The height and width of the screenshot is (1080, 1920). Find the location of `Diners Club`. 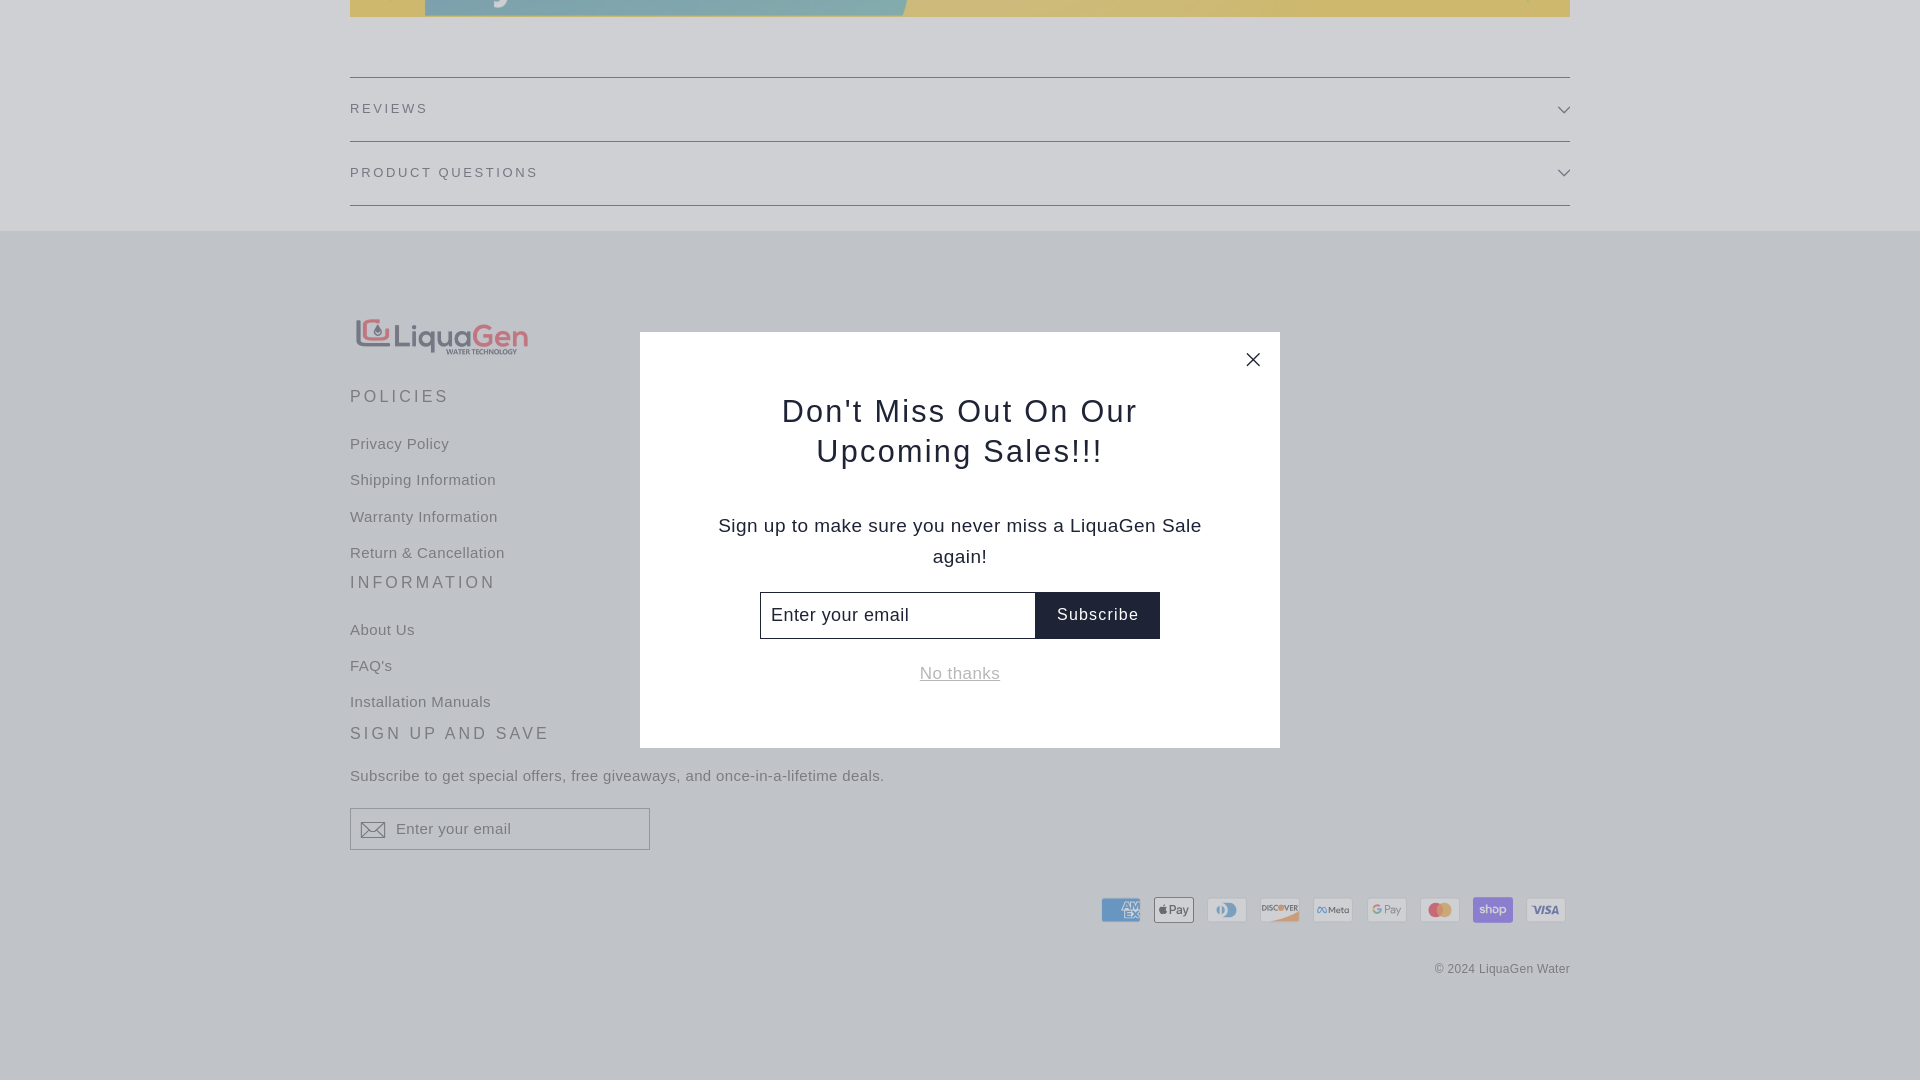

Diners Club is located at coordinates (1226, 909).